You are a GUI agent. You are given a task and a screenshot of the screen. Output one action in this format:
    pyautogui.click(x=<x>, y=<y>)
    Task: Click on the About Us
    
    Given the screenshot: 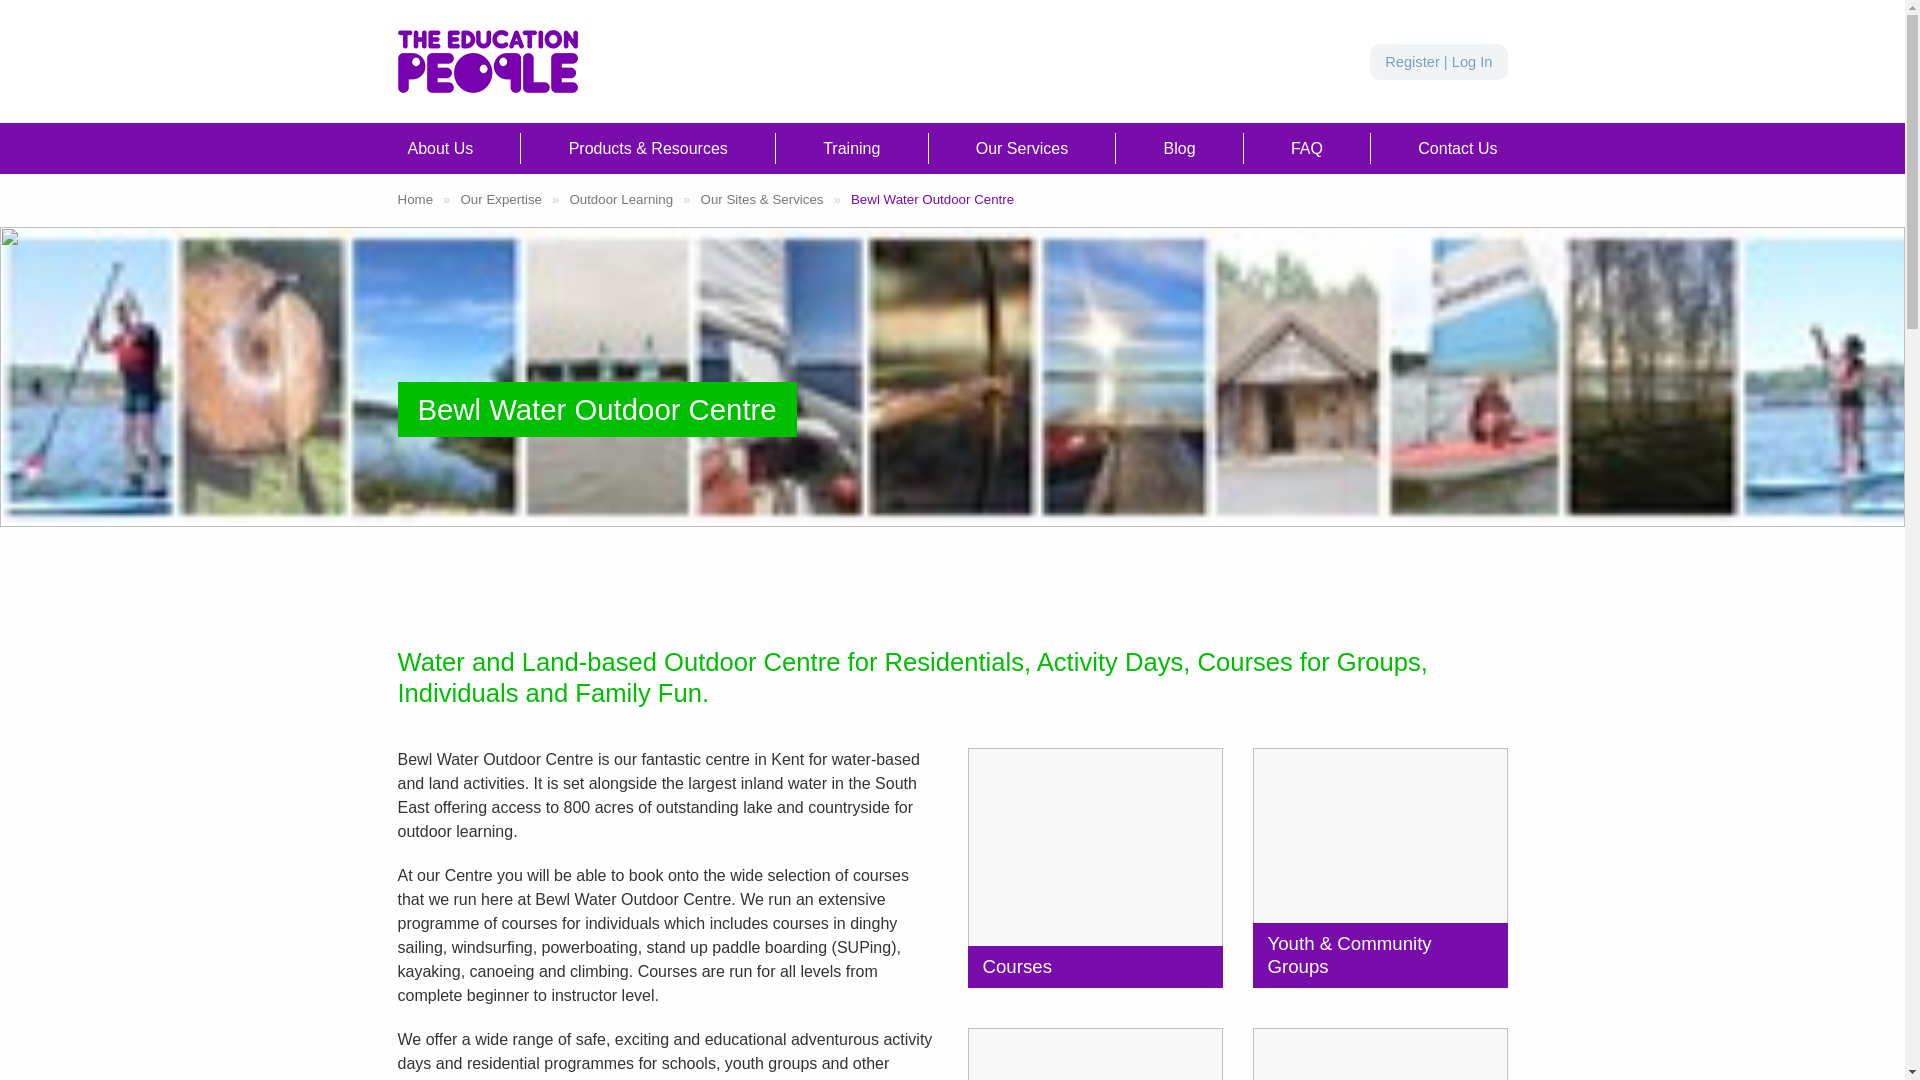 What is the action you would take?
    pyautogui.click(x=440, y=148)
    